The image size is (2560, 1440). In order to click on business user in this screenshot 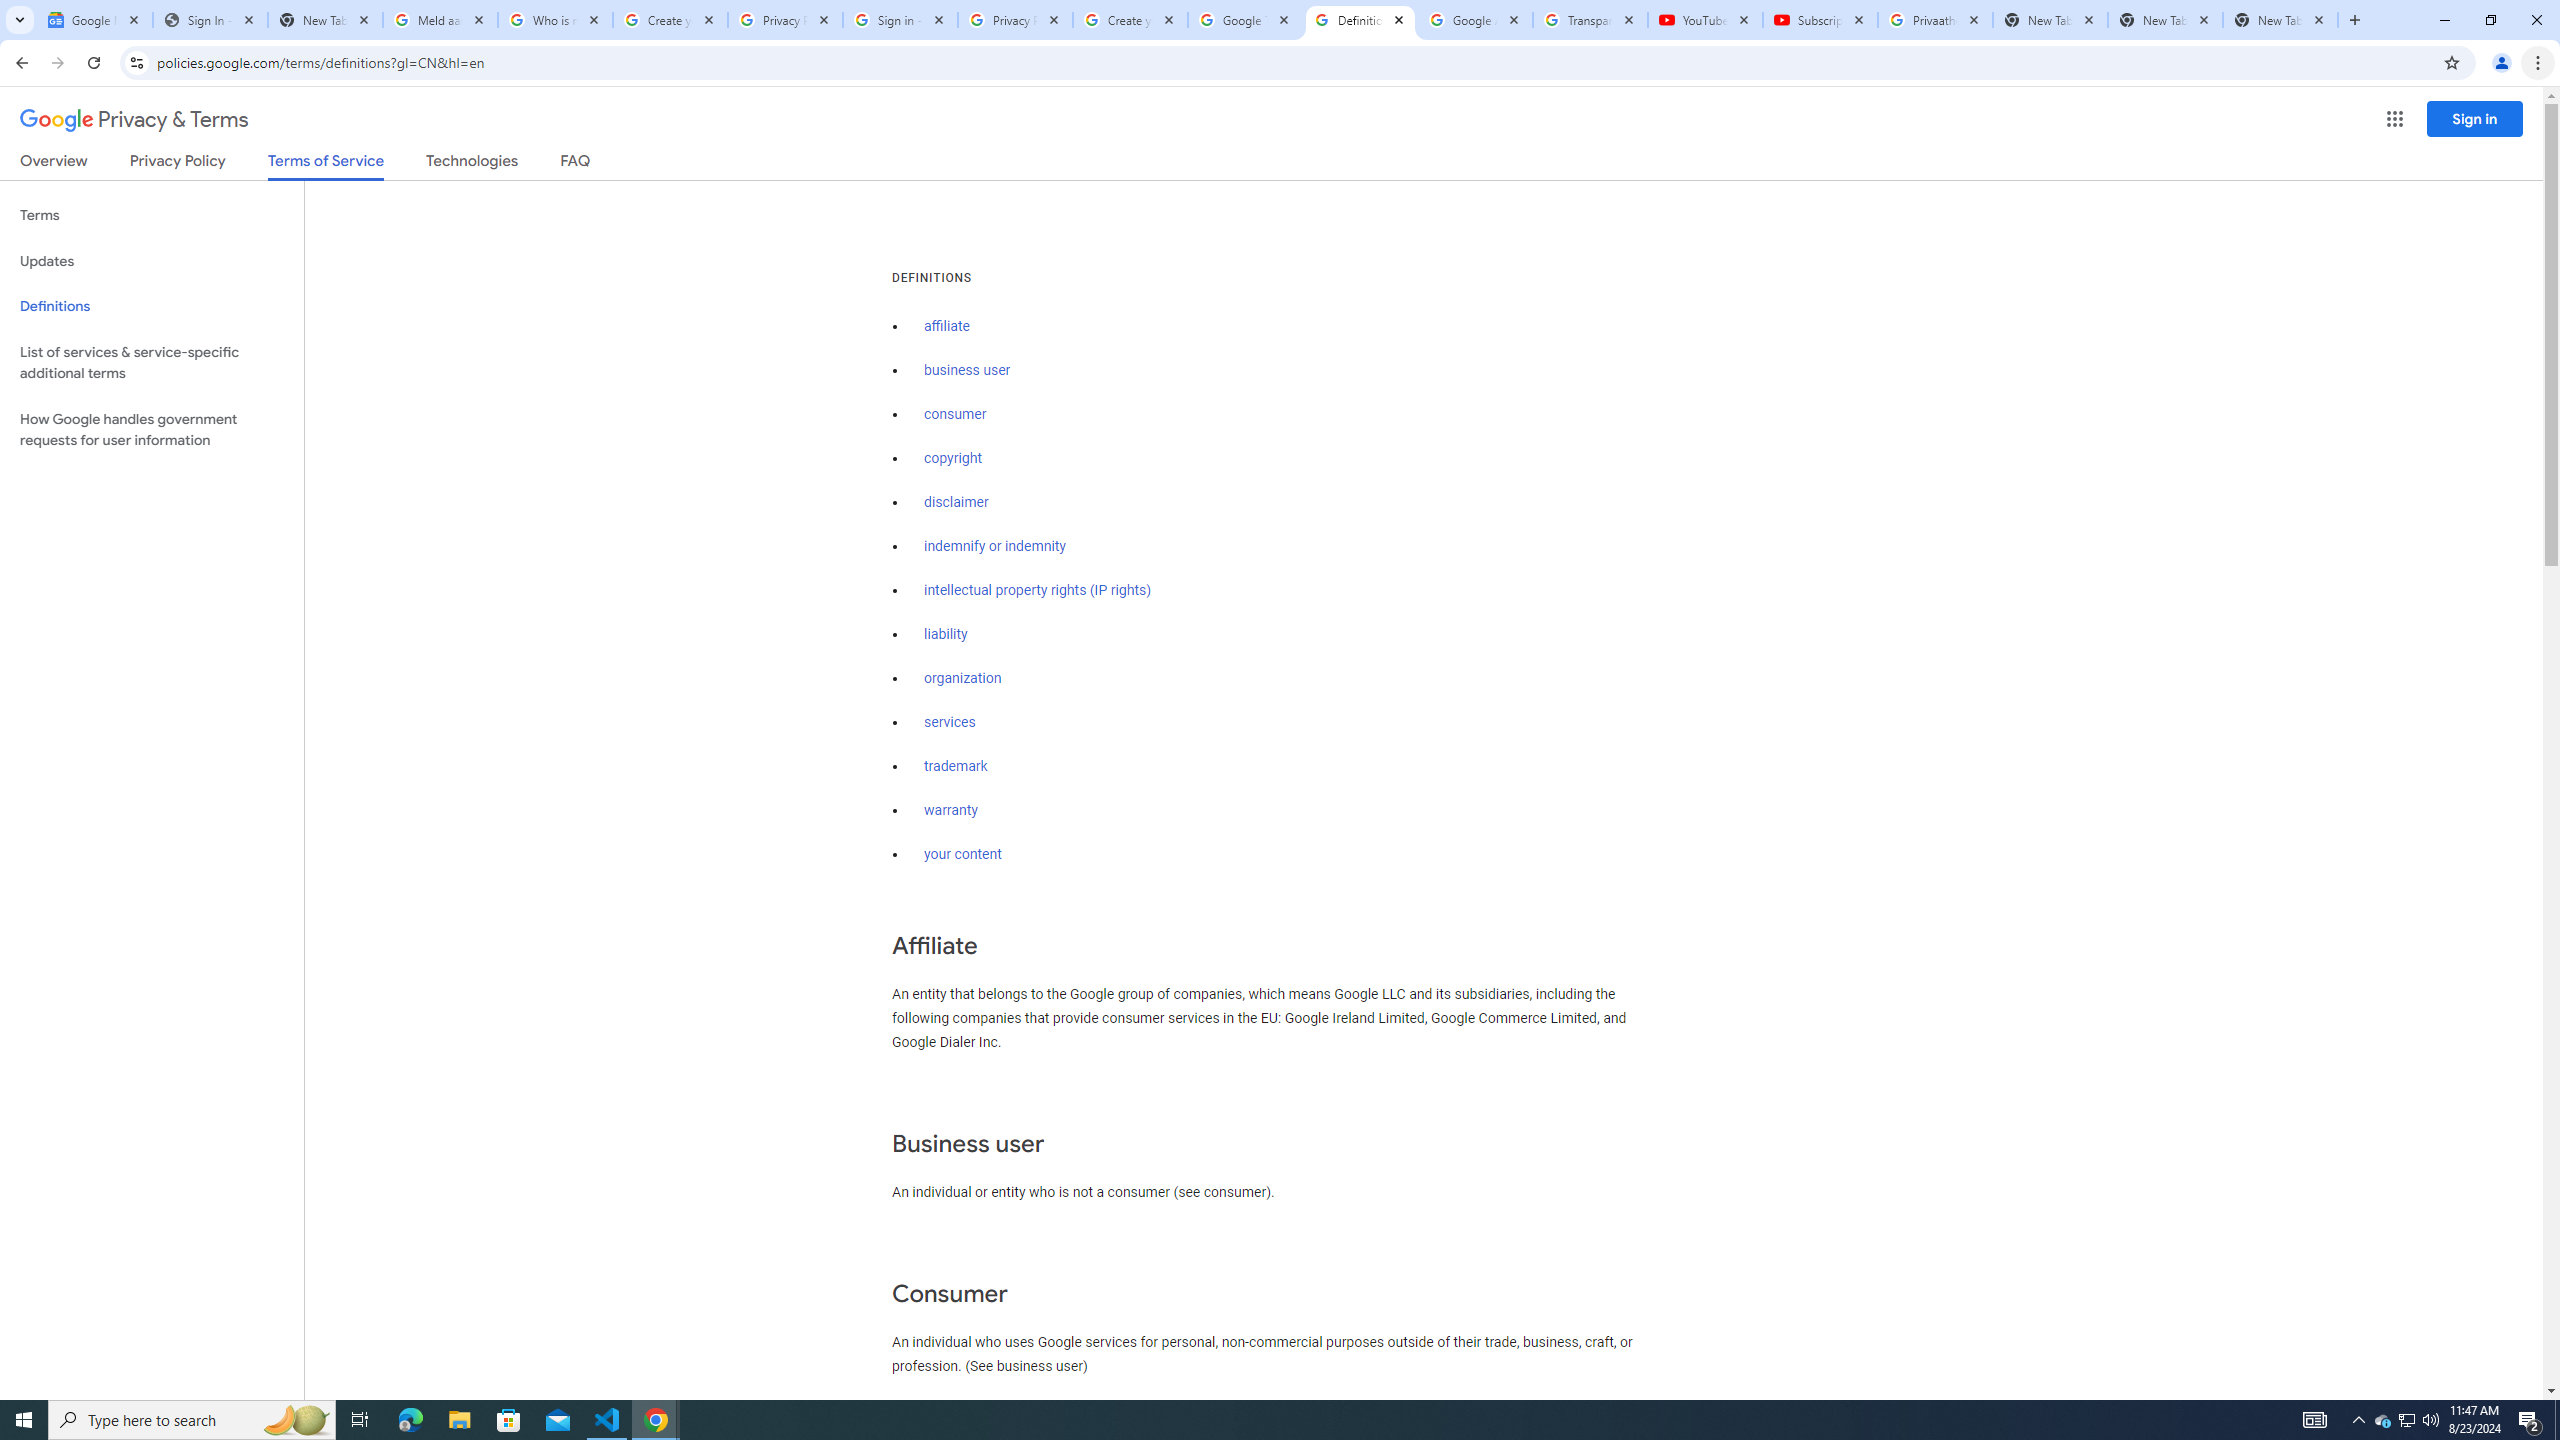, I will do `click(968, 370)`.